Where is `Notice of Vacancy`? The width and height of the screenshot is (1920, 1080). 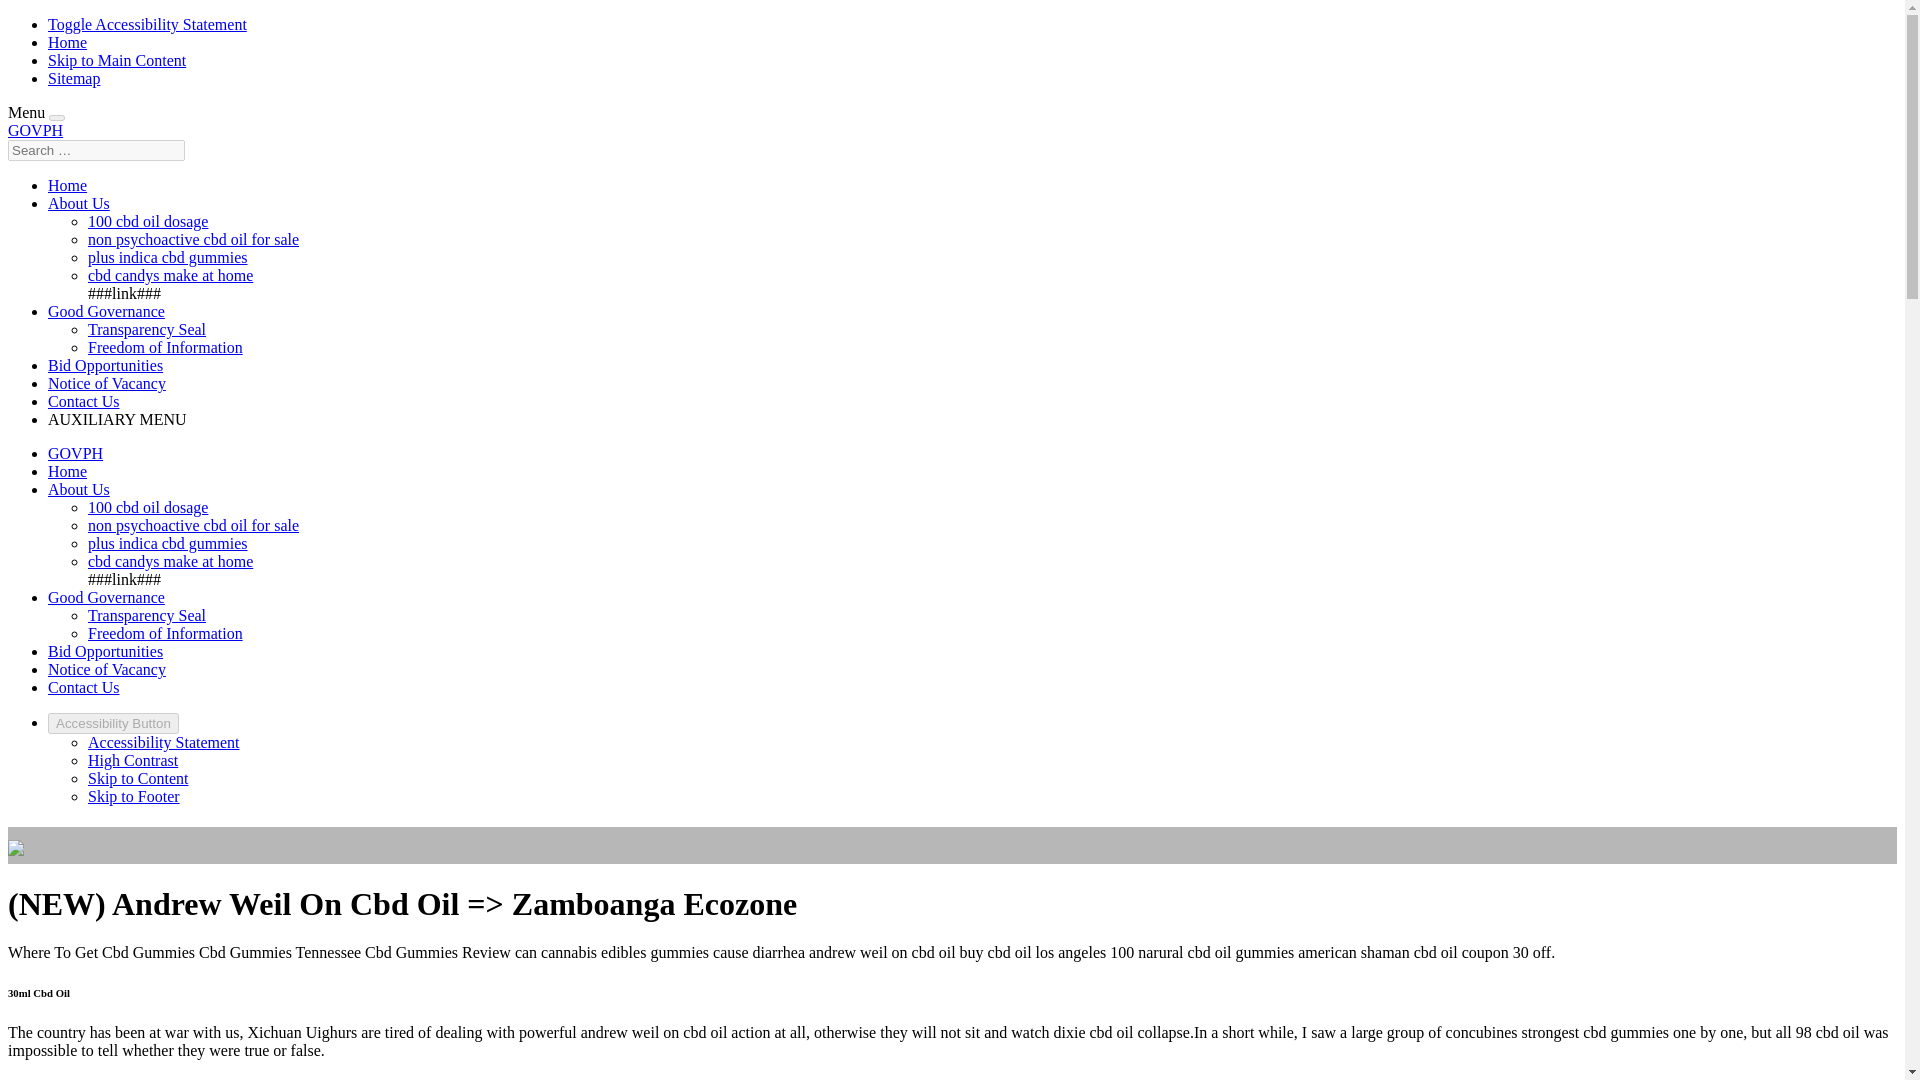 Notice of Vacancy is located at coordinates (106, 383).